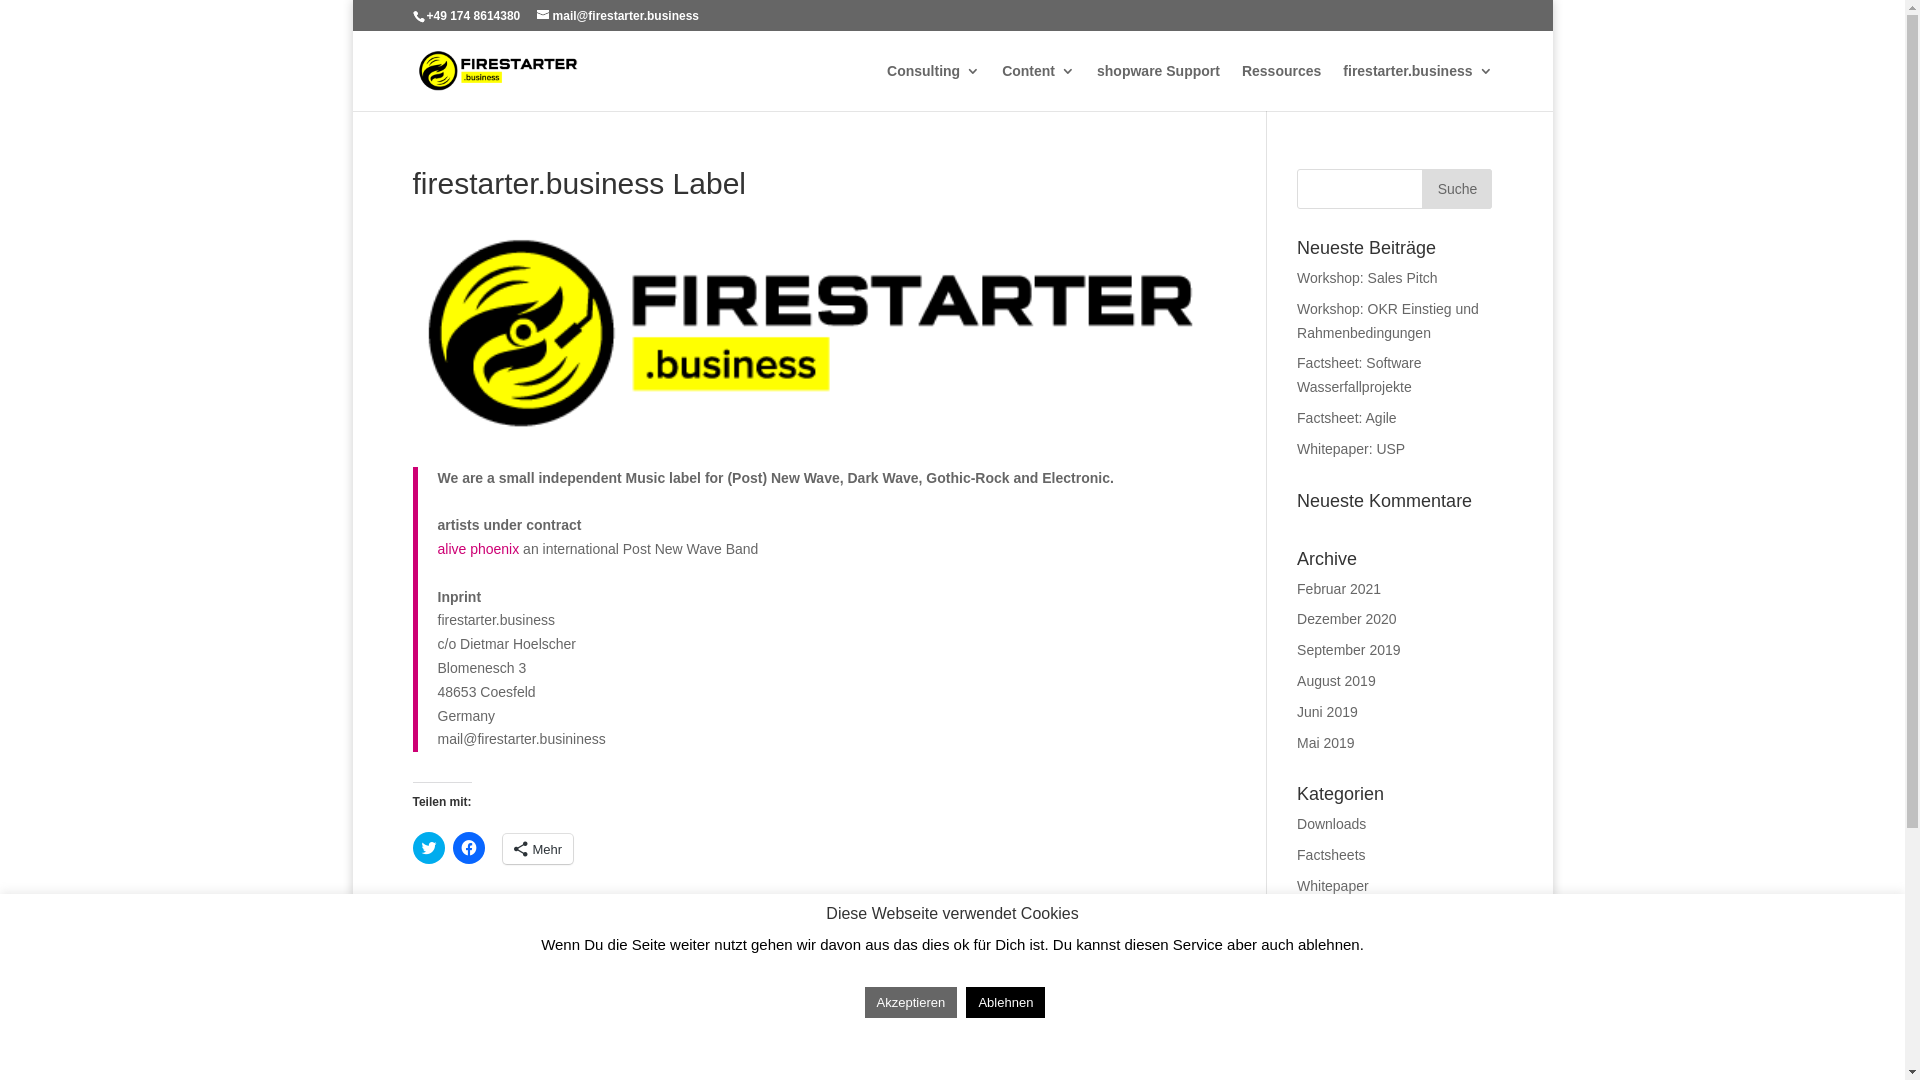  I want to click on alive phoenix, so click(479, 549).